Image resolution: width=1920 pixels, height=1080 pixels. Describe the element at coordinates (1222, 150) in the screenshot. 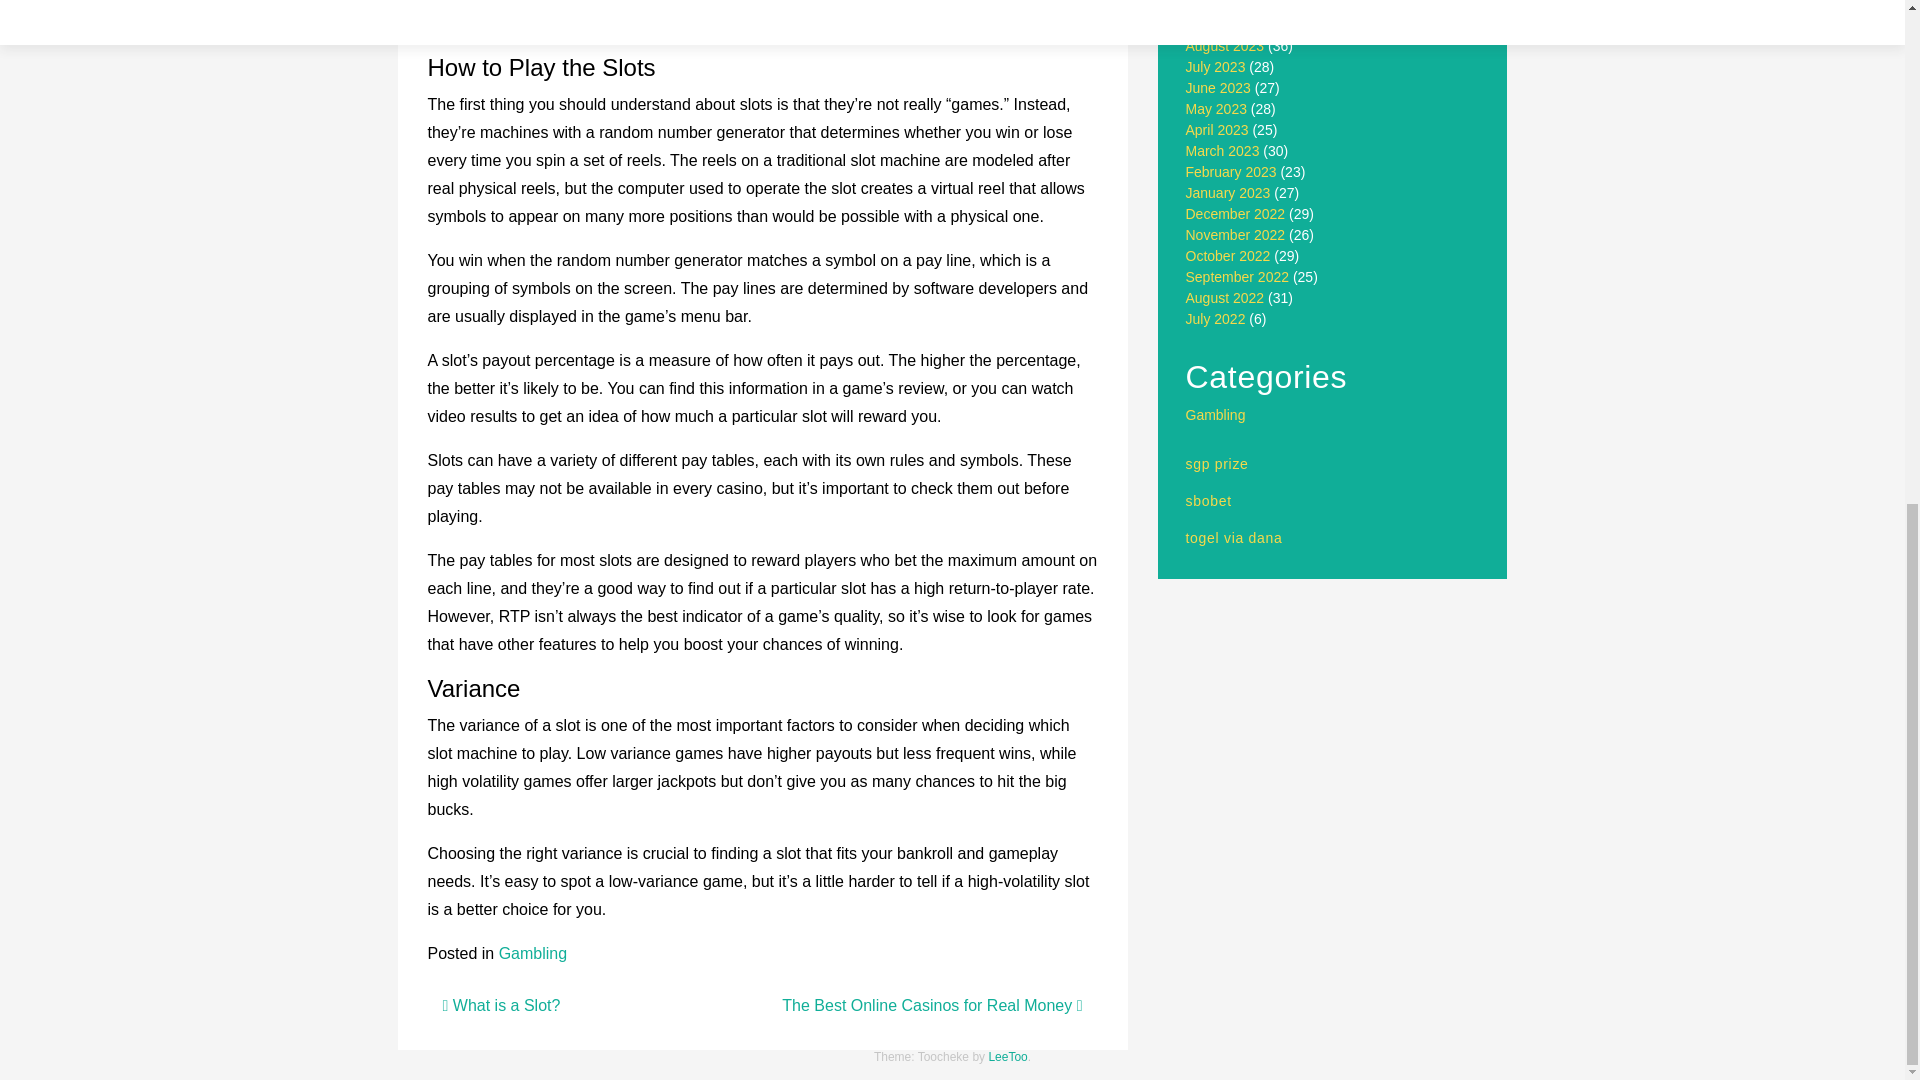

I see `March 2023` at that location.